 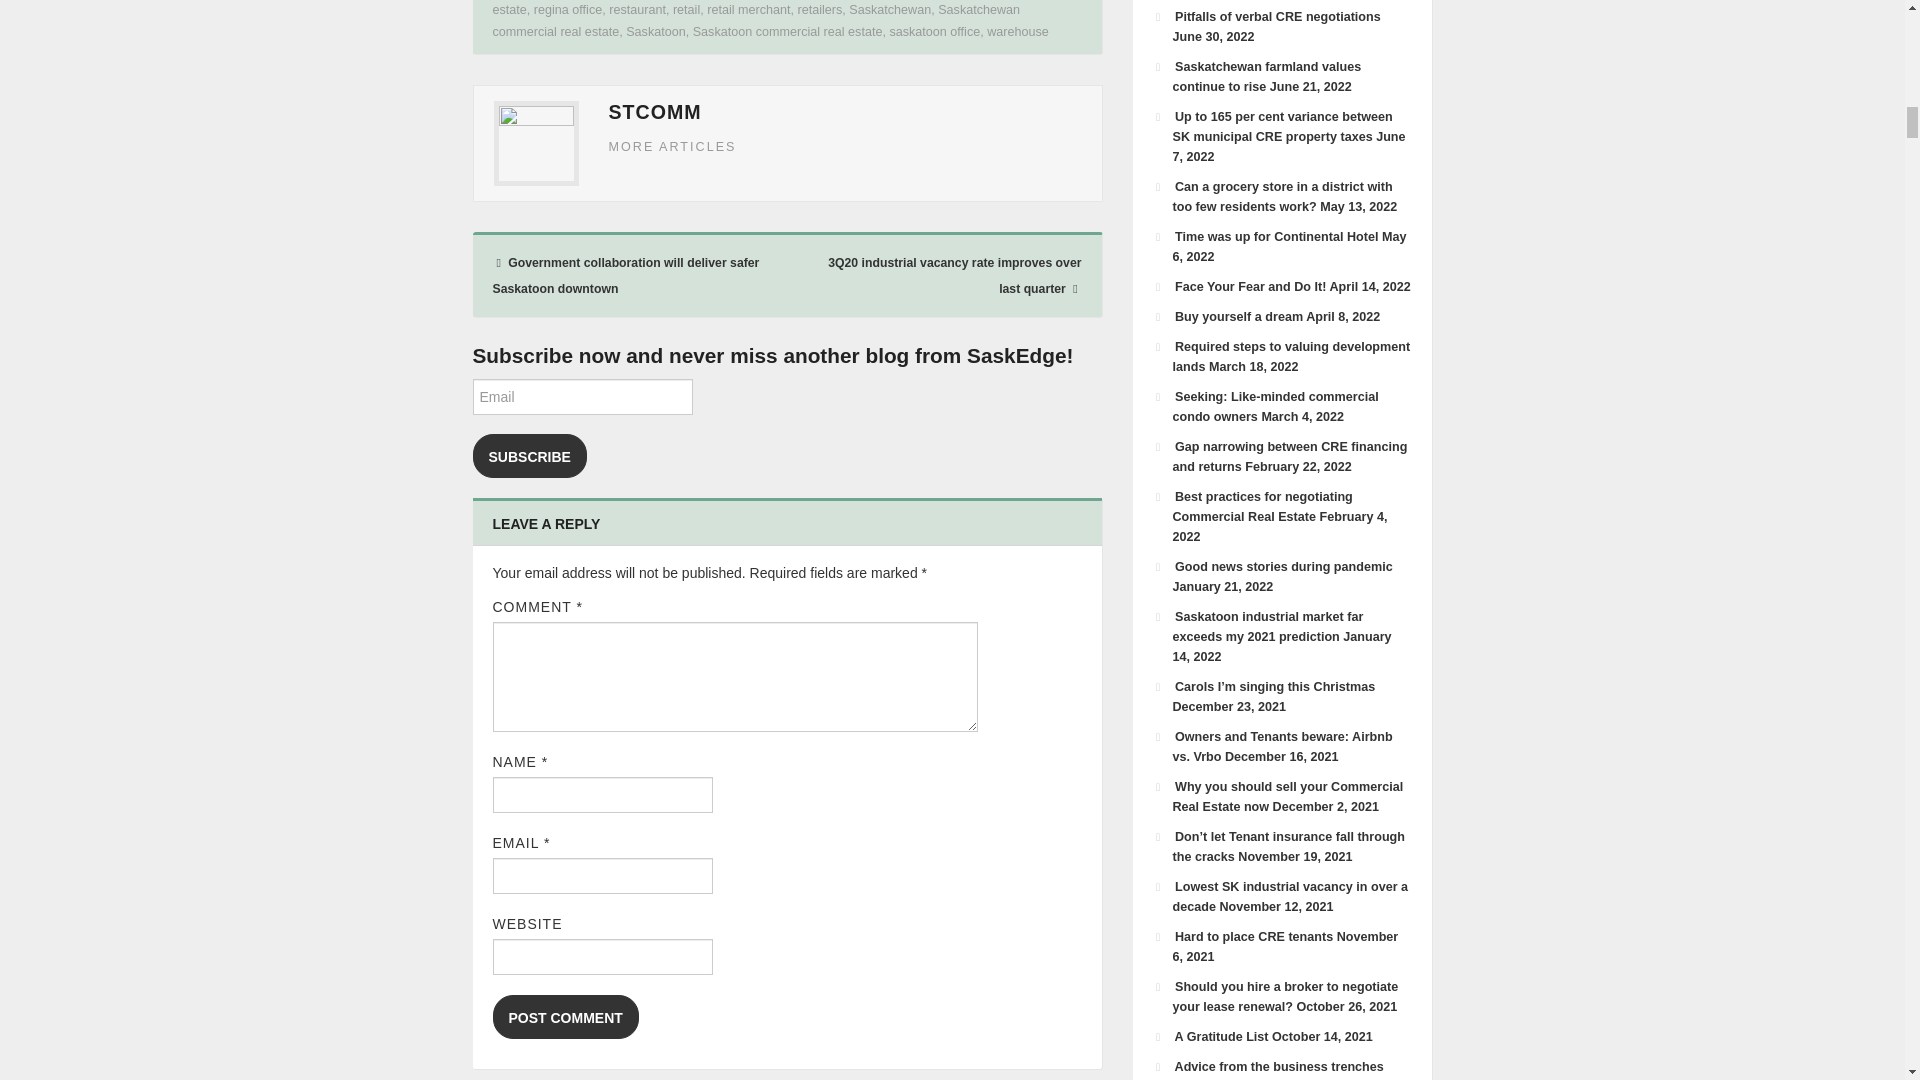 What do you see at coordinates (788, 31) in the screenshot?
I see `Saskatoon commercial real estate` at bounding box center [788, 31].